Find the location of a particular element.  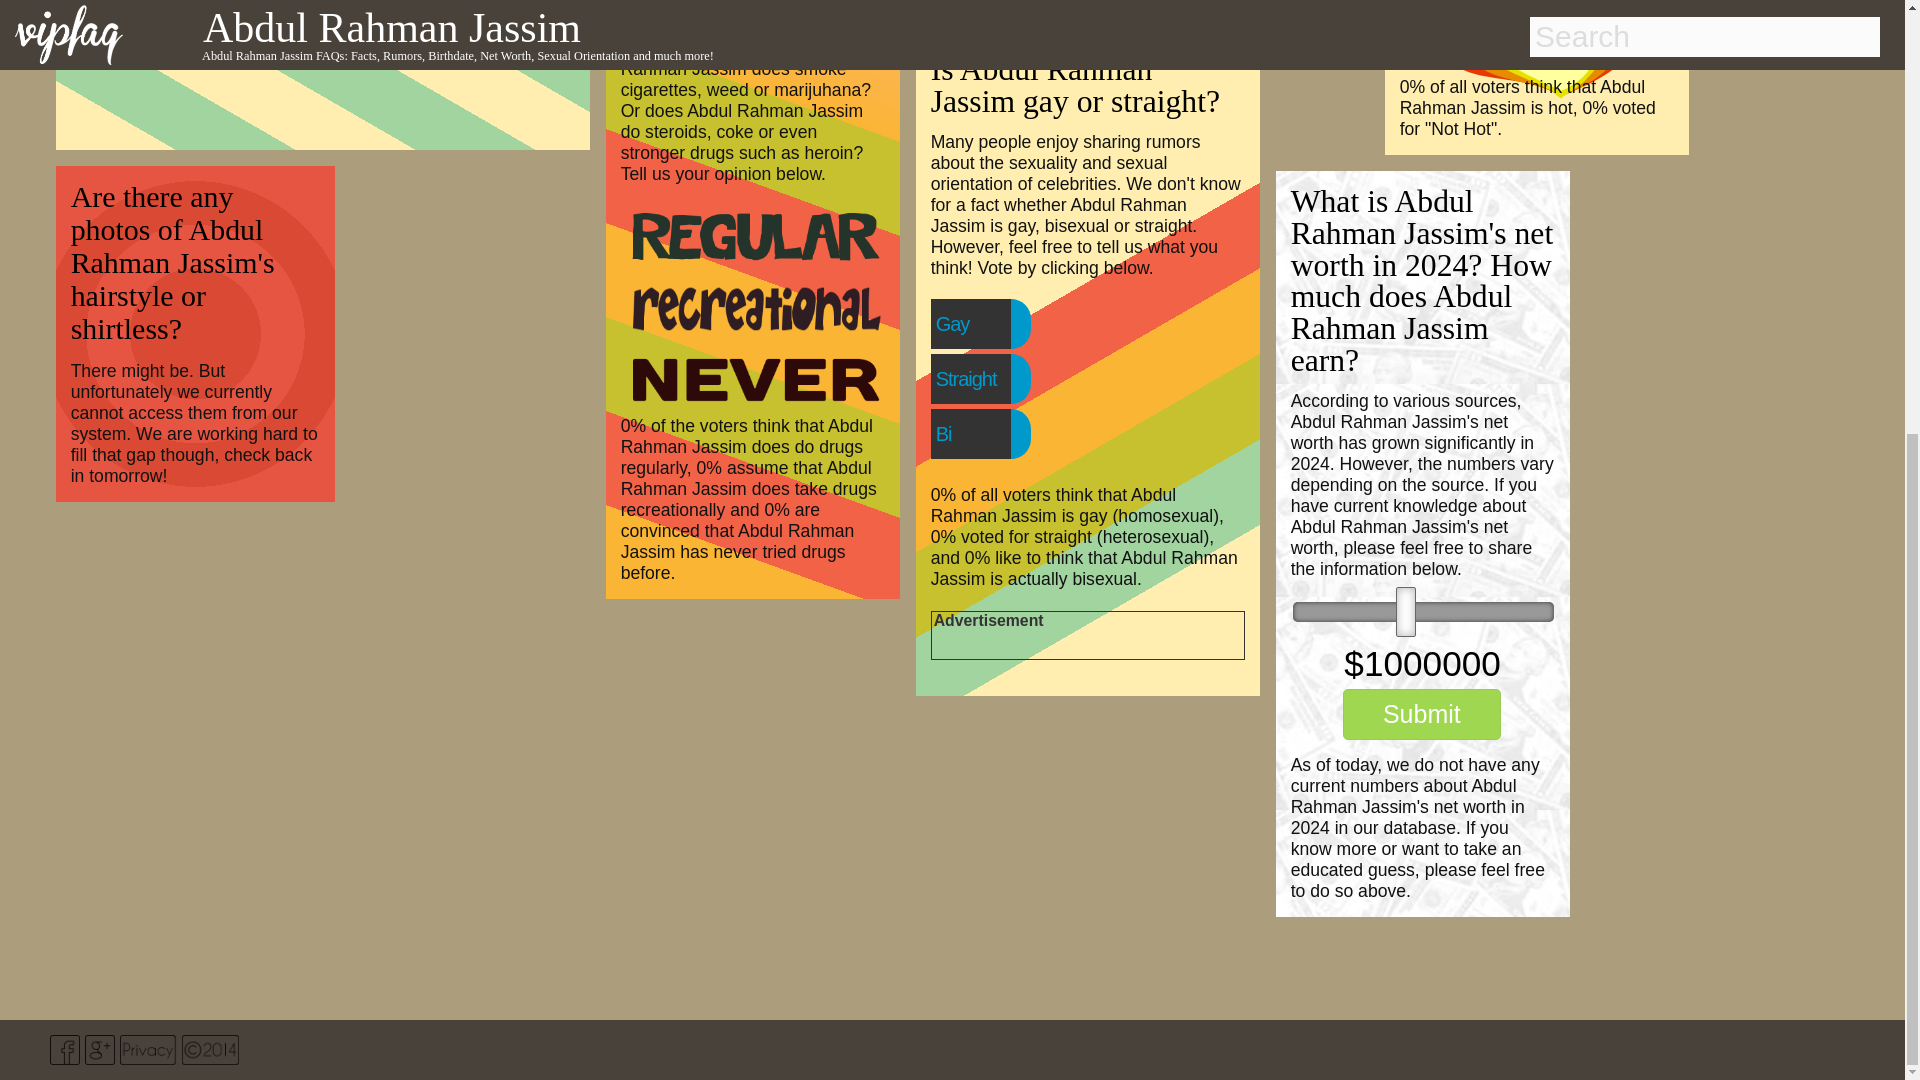

Bi is located at coordinates (984, 433).